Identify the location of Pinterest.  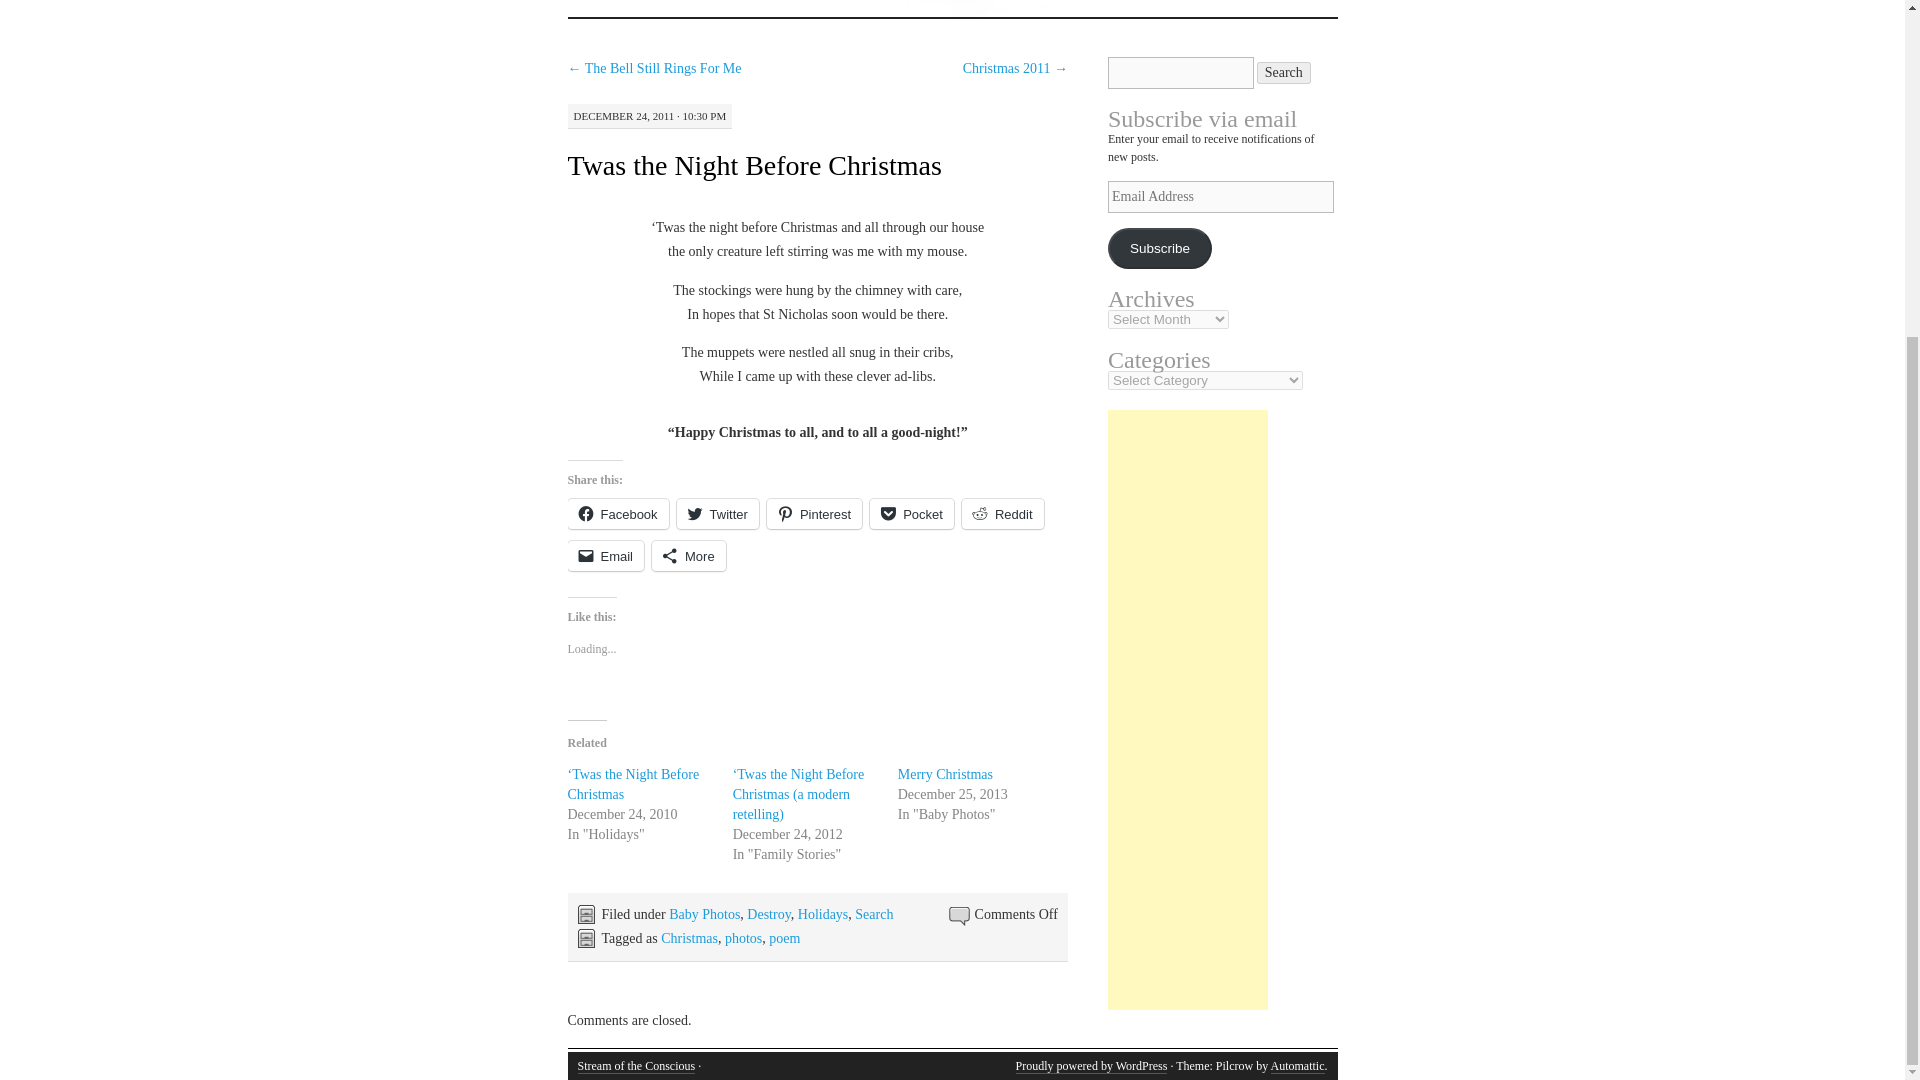
(814, 514).